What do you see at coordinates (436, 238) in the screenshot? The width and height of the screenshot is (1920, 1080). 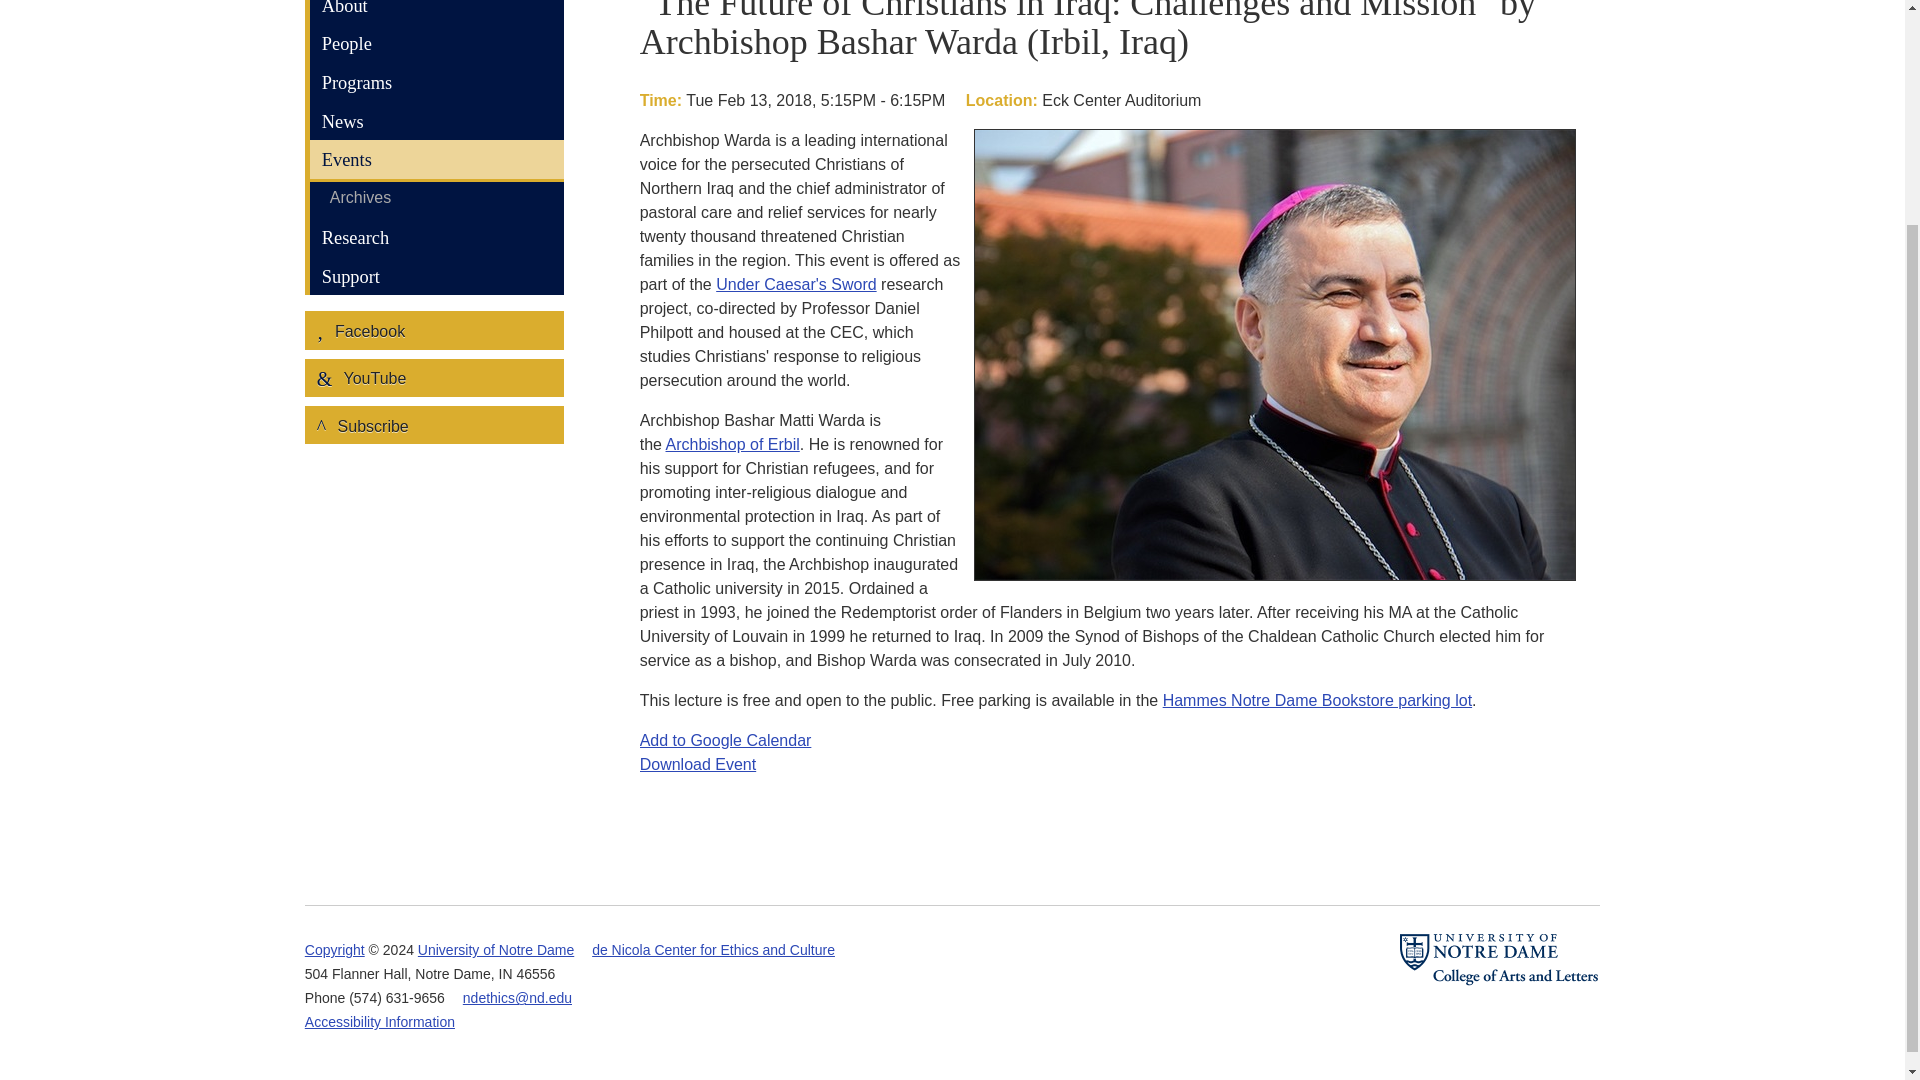 I see `Research` at bounding box center [436, 238].